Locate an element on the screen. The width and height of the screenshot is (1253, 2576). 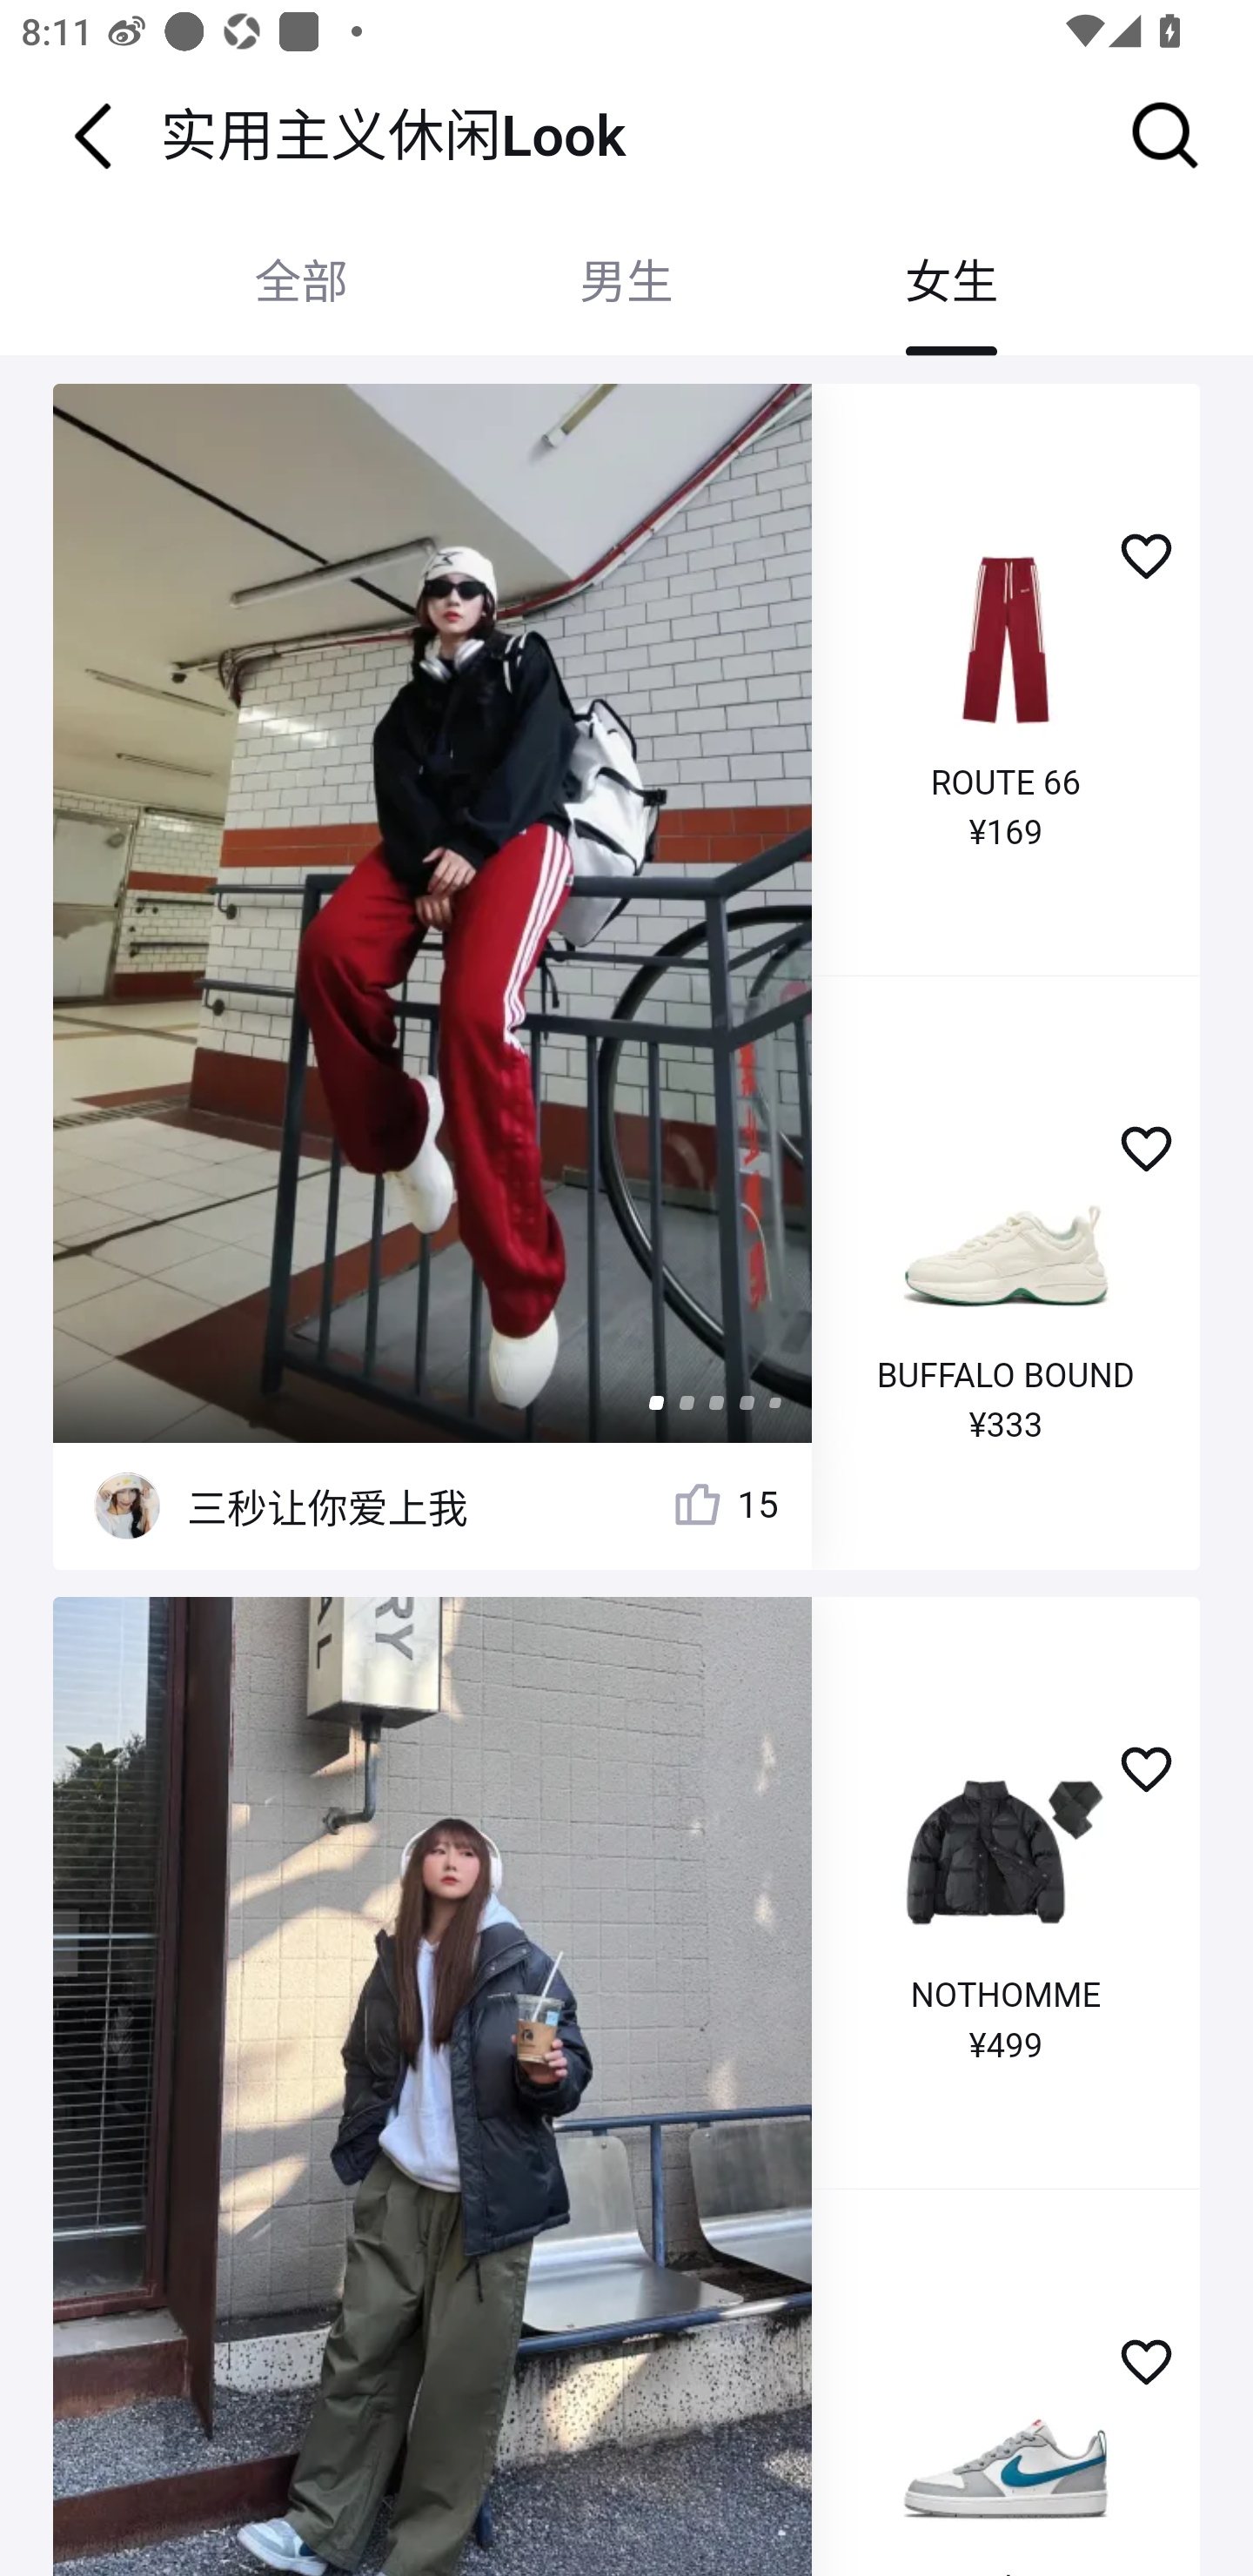
resize,w_183 ROUTE 66 ¥169 is located at coordinates (1006, 680).